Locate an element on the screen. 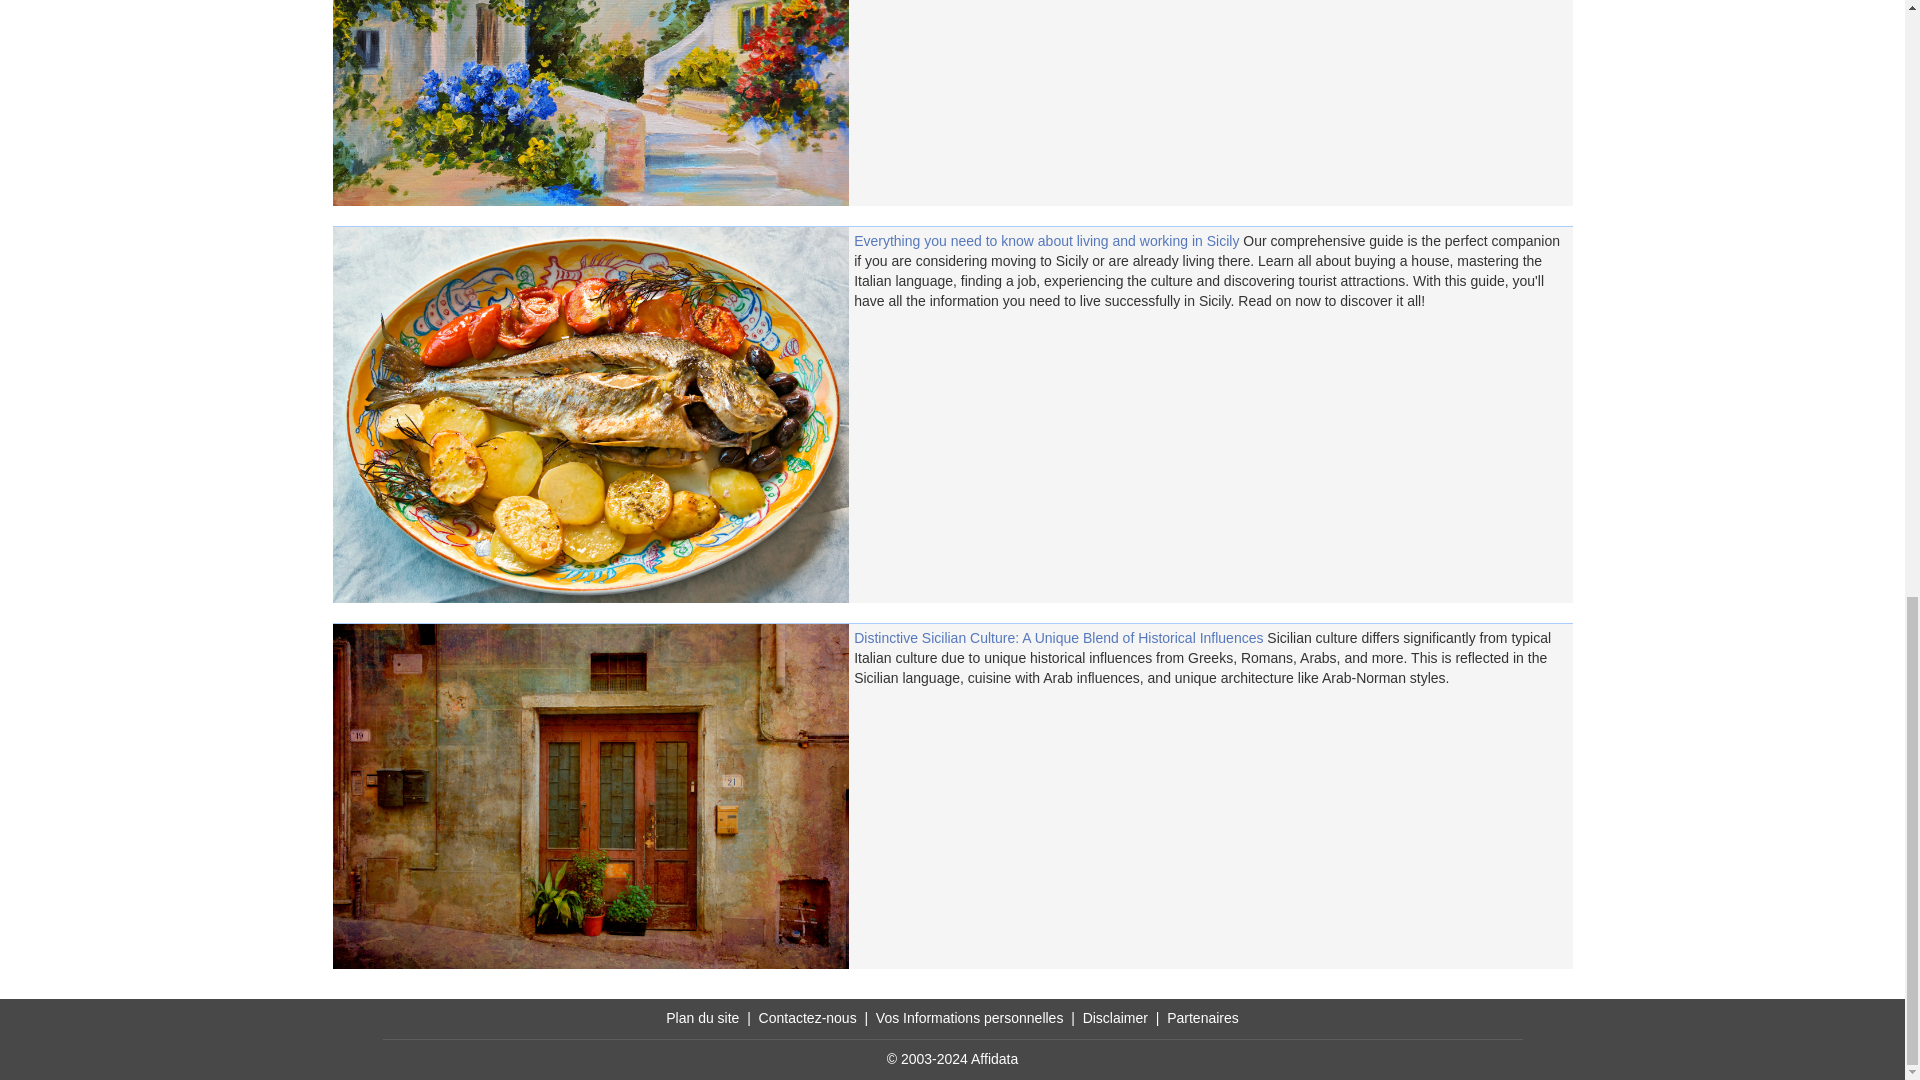 The image size is (1920, 1080). Partenaires is located at coordinates (1202, 1018).